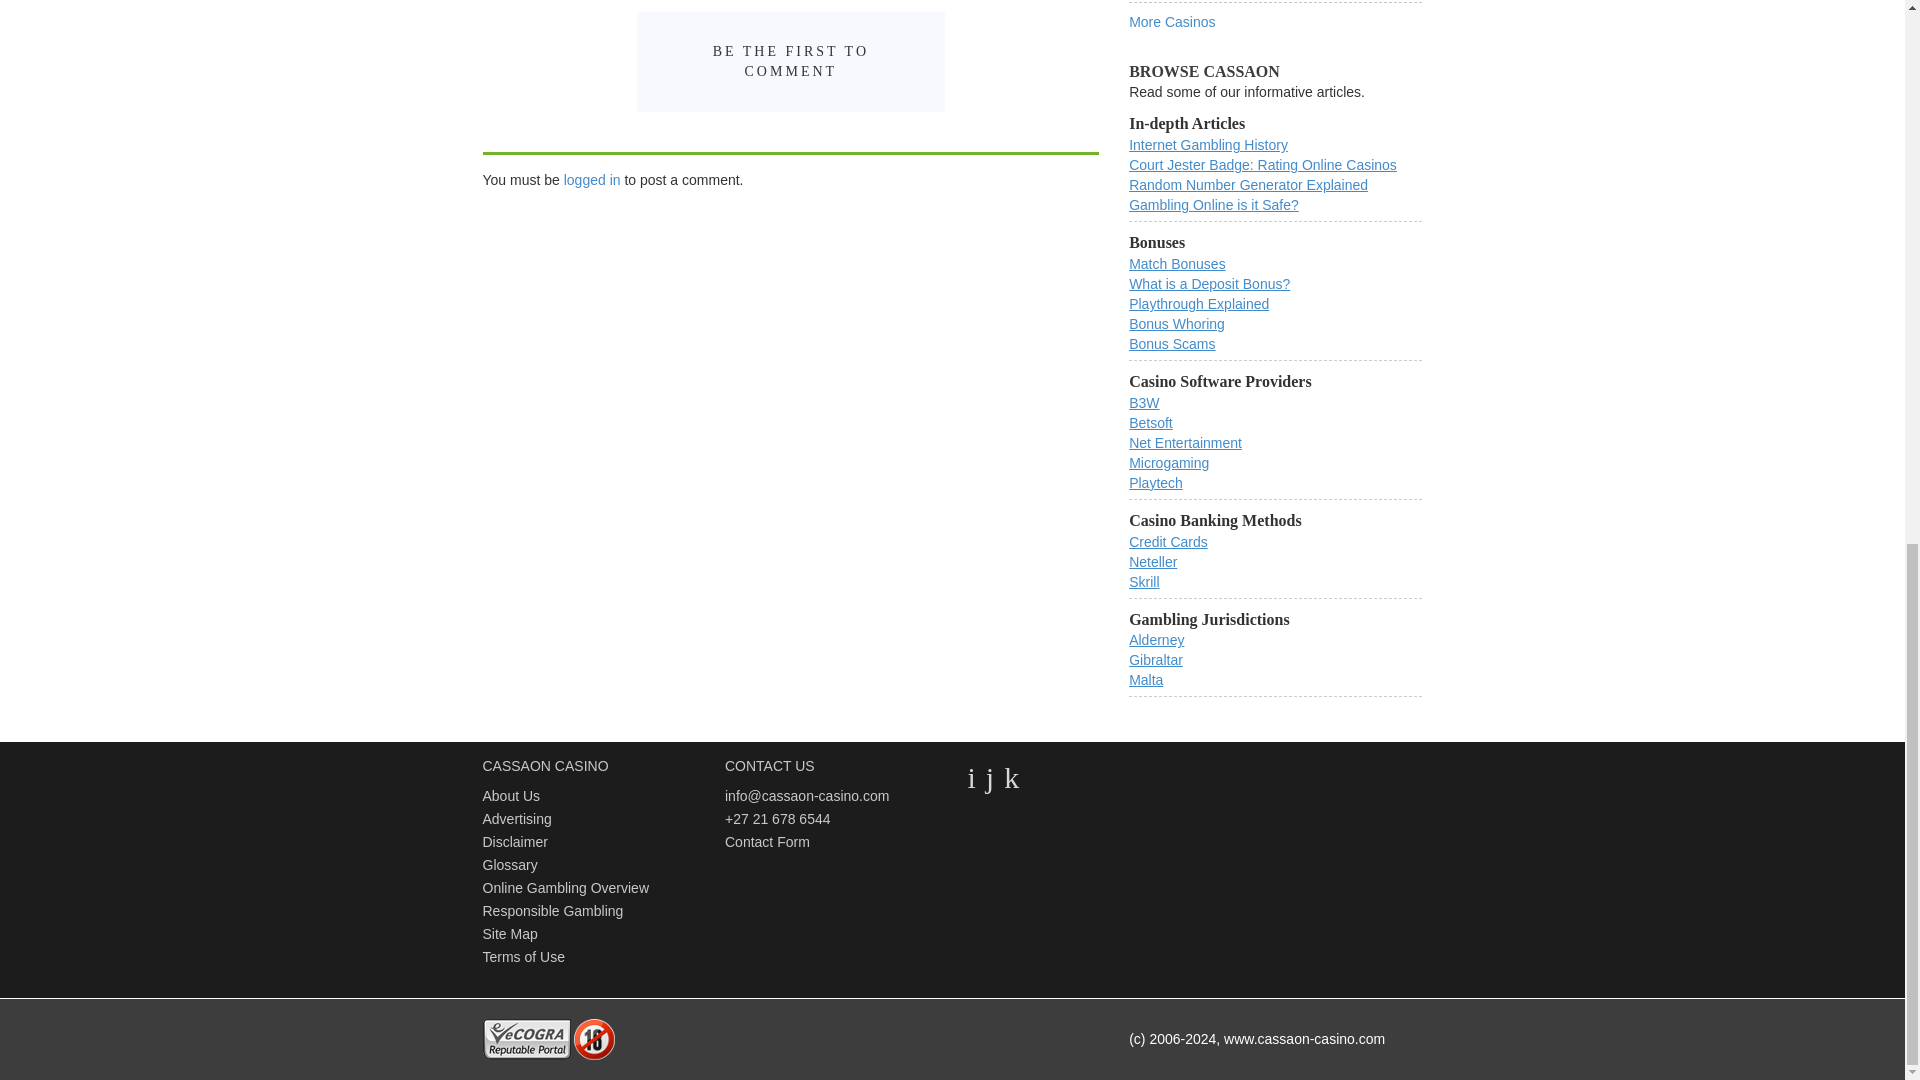  I want to click on logged in, so click(592, 179).